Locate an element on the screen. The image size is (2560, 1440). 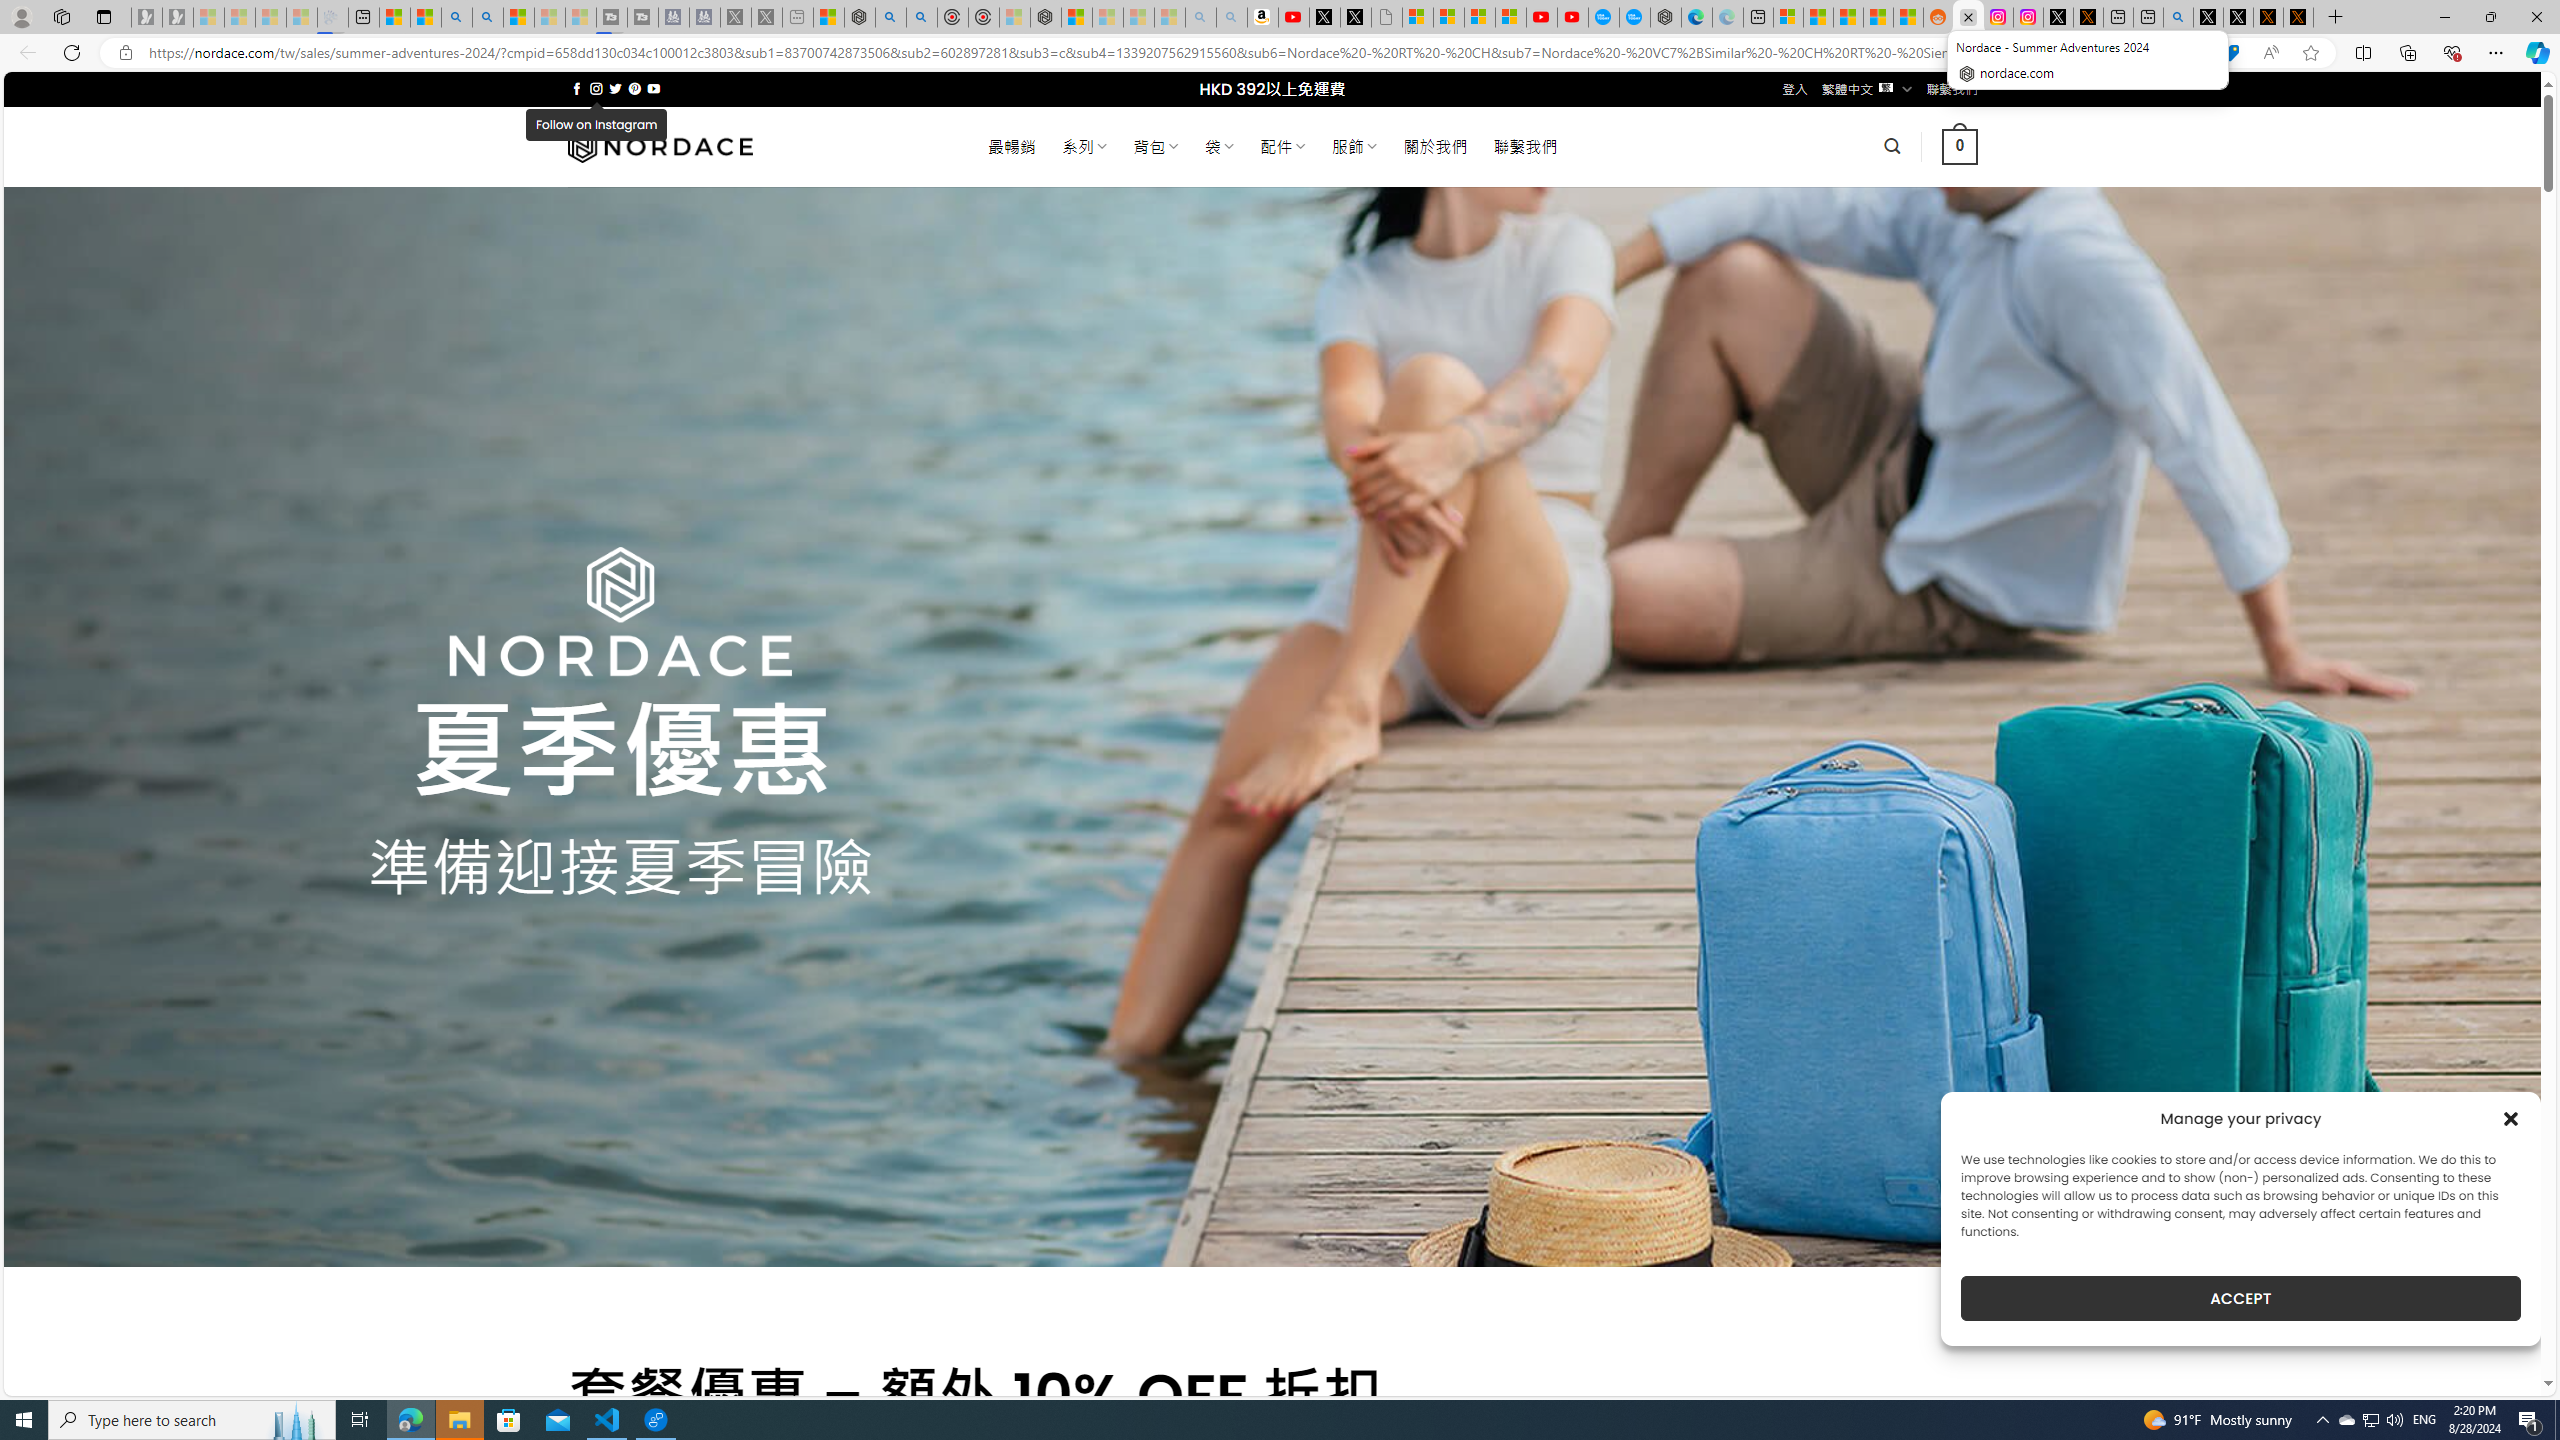
Read aloud this page (Ctrl+Shift+U) is located at coordinates (2270, 53).